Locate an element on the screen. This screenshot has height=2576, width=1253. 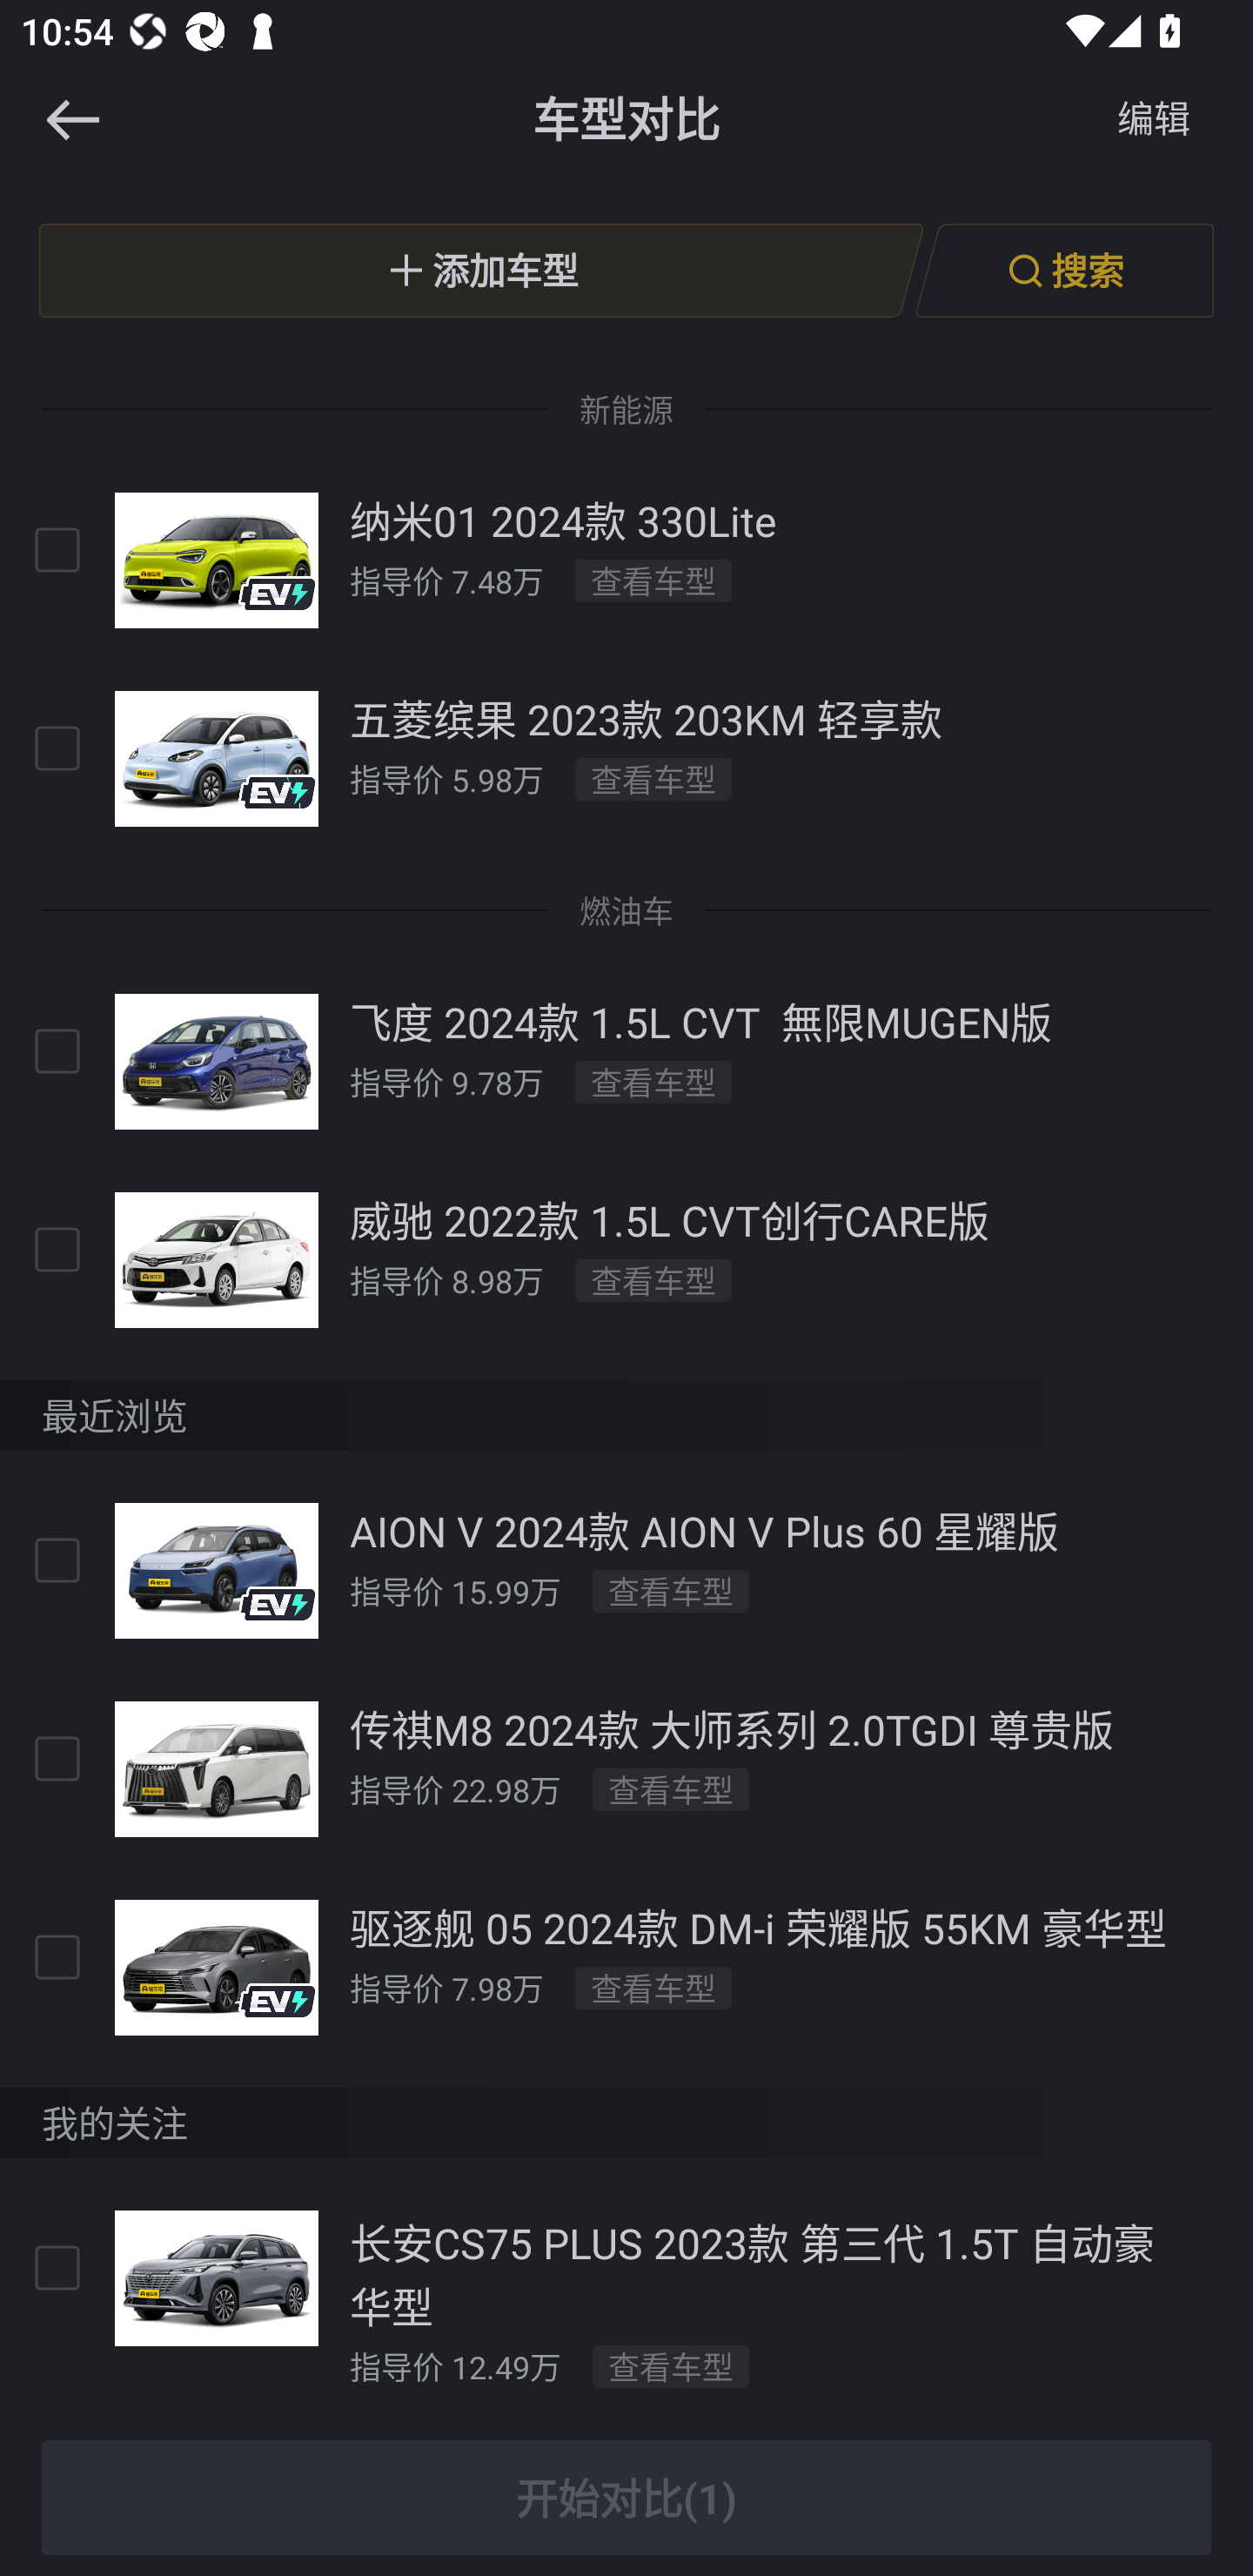
查看车型 is located at coordinates (653, 779).